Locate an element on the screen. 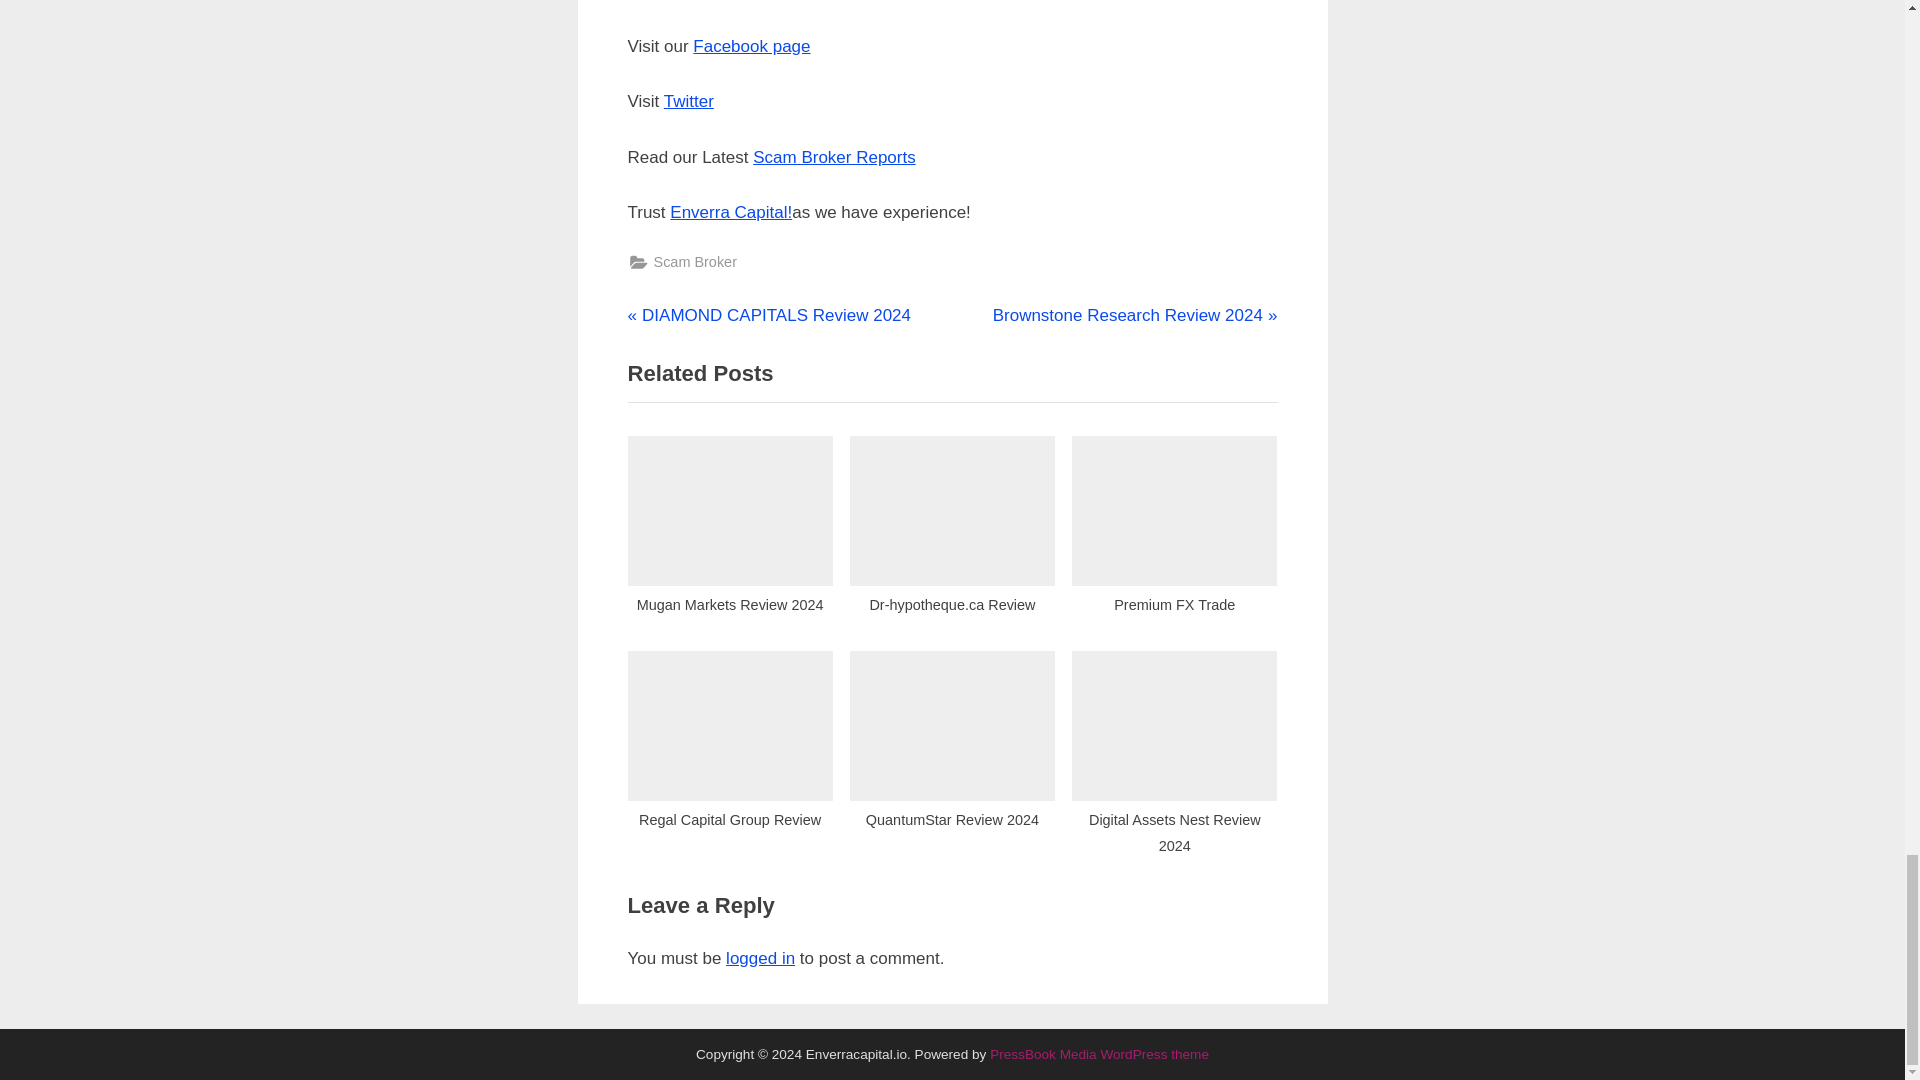 This screenshot has height=1080, width=1920. Dr-hypotheque.ca Review is located at coordinates (952, 531).